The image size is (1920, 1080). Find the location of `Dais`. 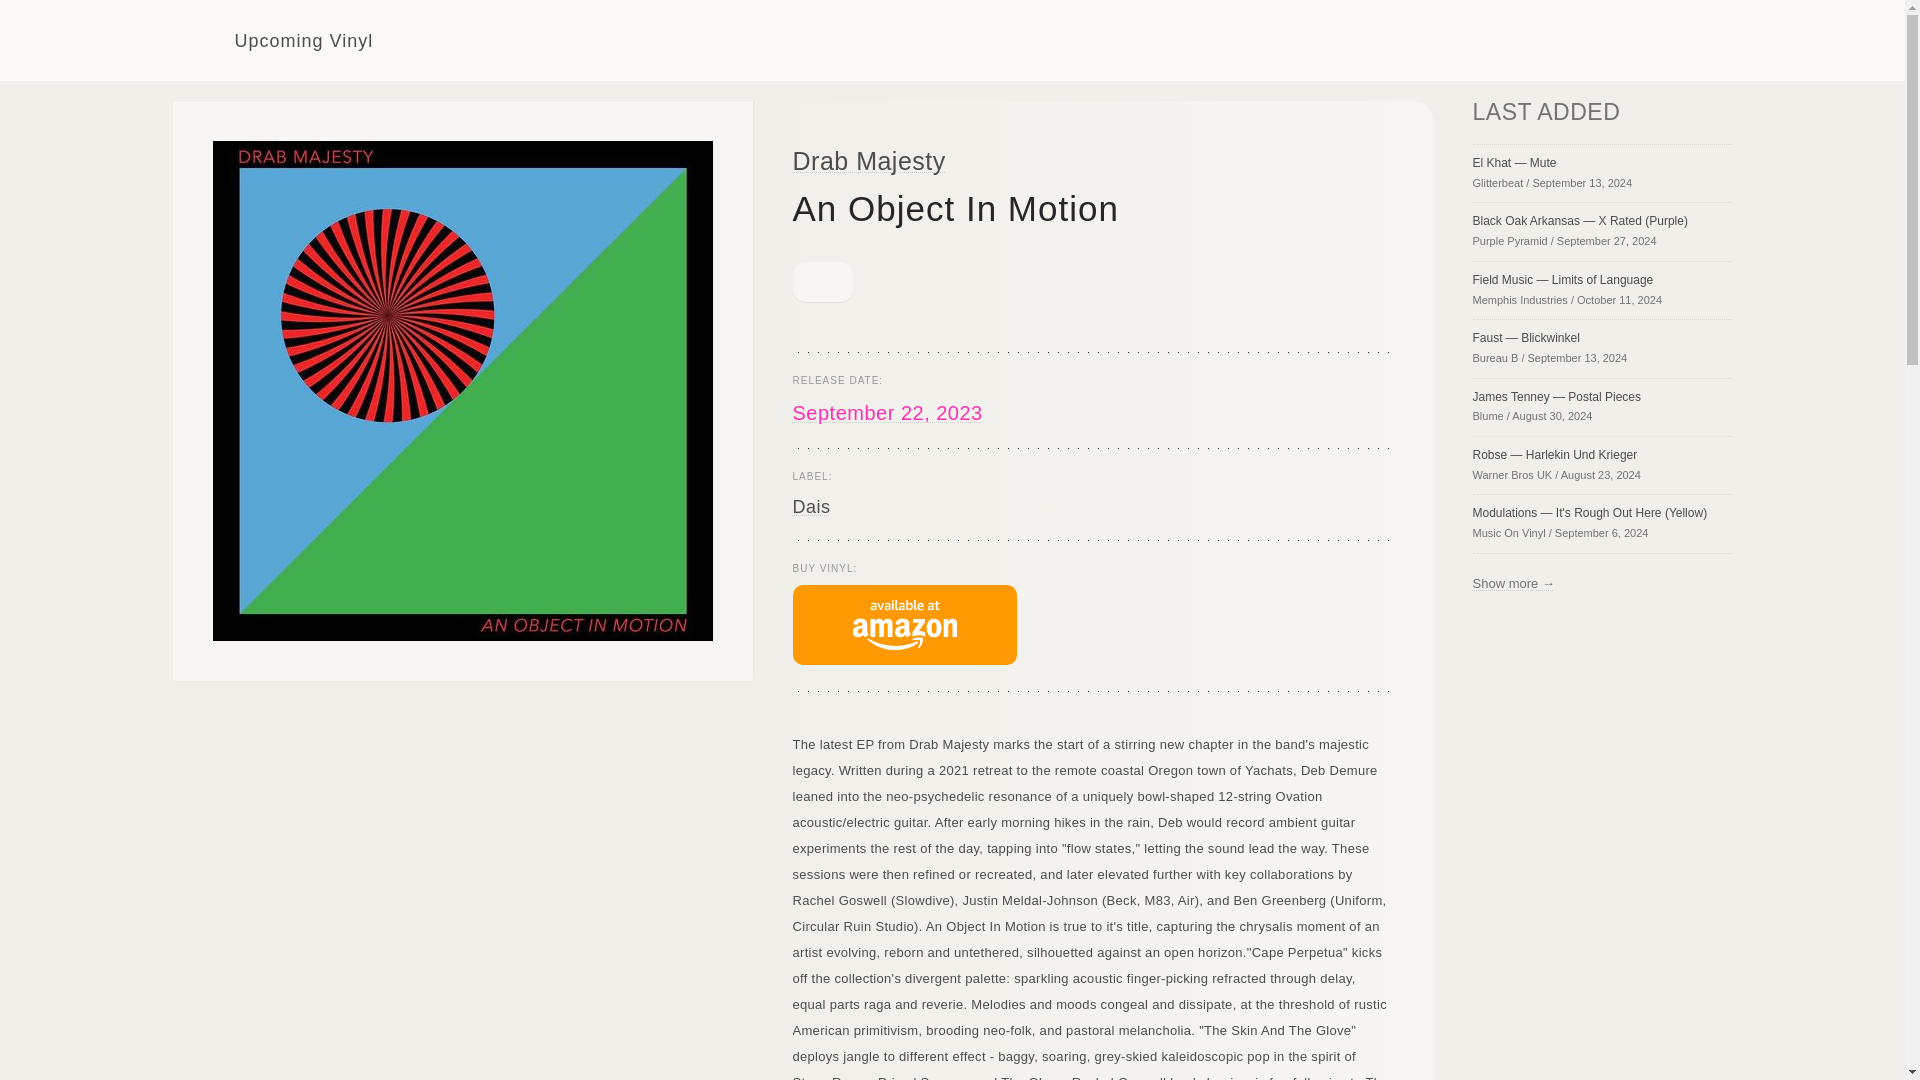

Dais is located at coordinates (810, 506).